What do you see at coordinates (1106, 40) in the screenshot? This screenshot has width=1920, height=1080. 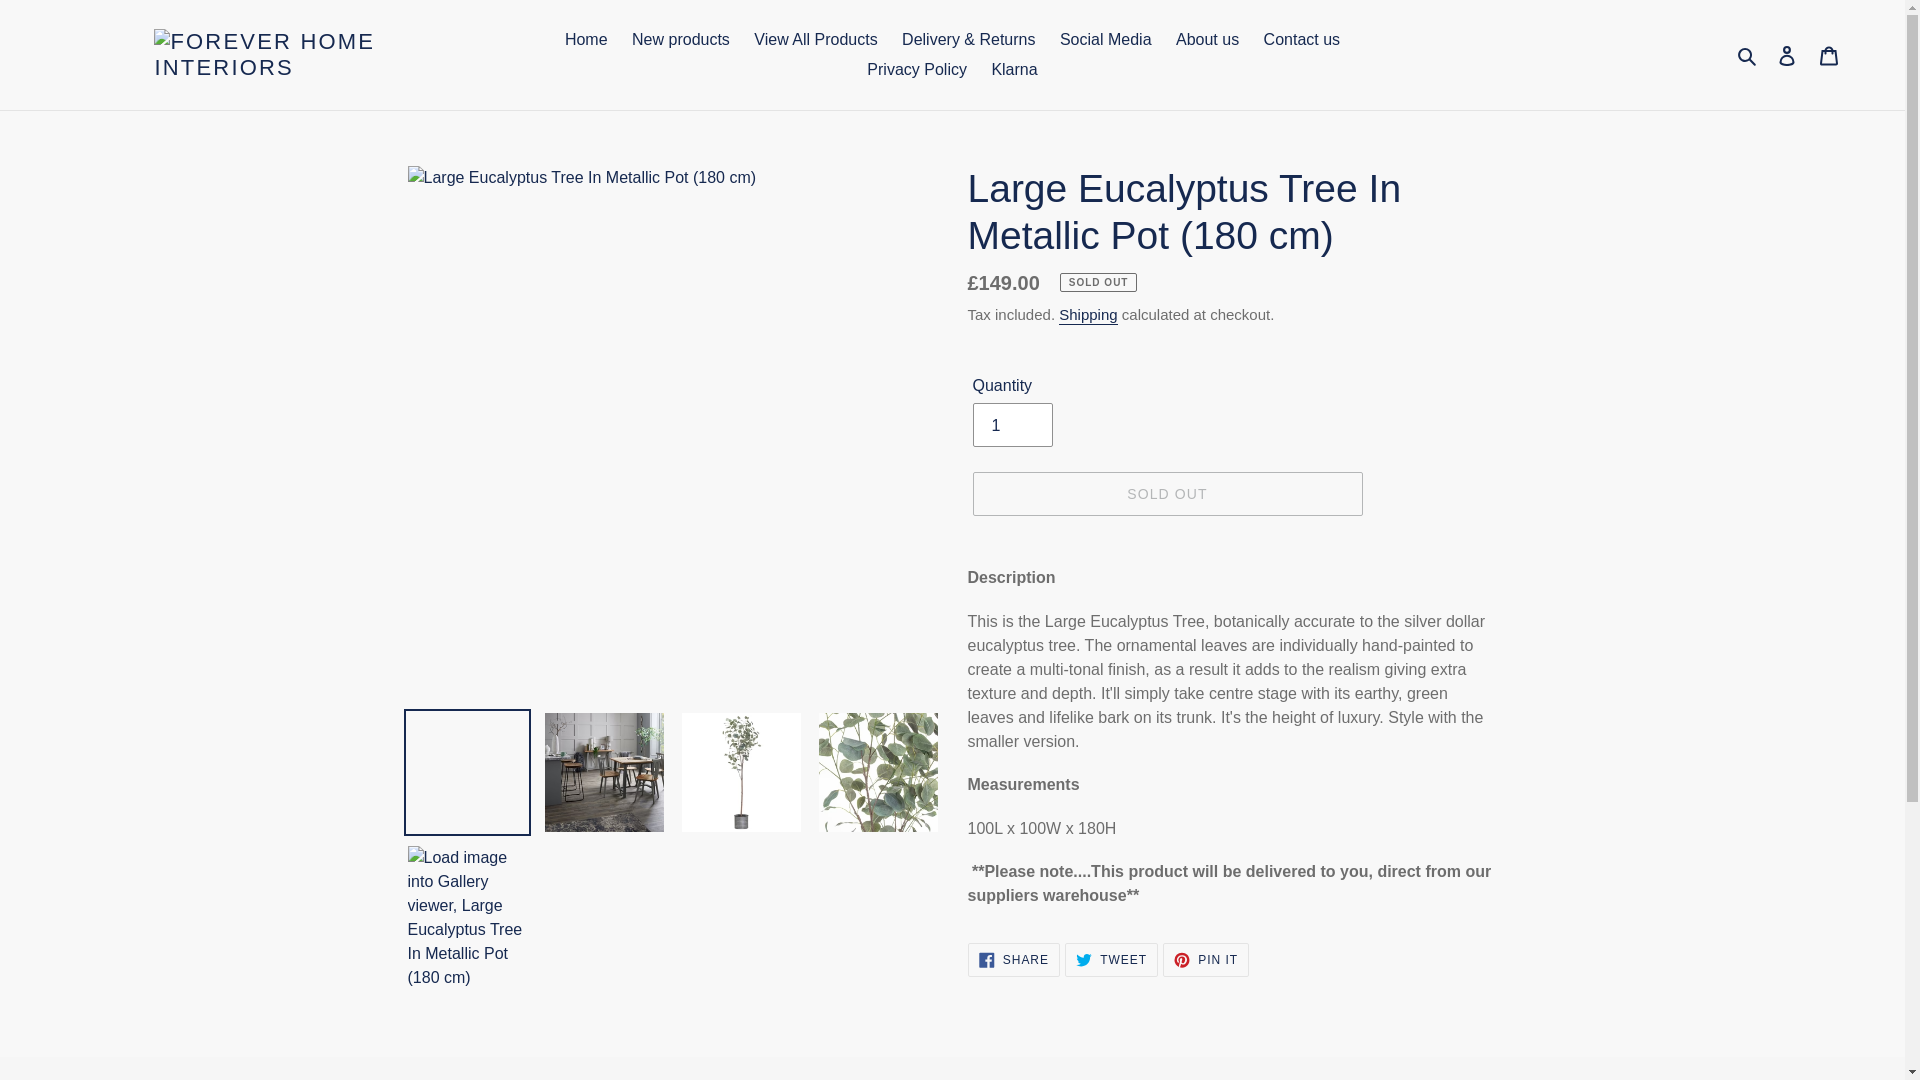 I see `Social Media` at bounding box center [1106, 40].